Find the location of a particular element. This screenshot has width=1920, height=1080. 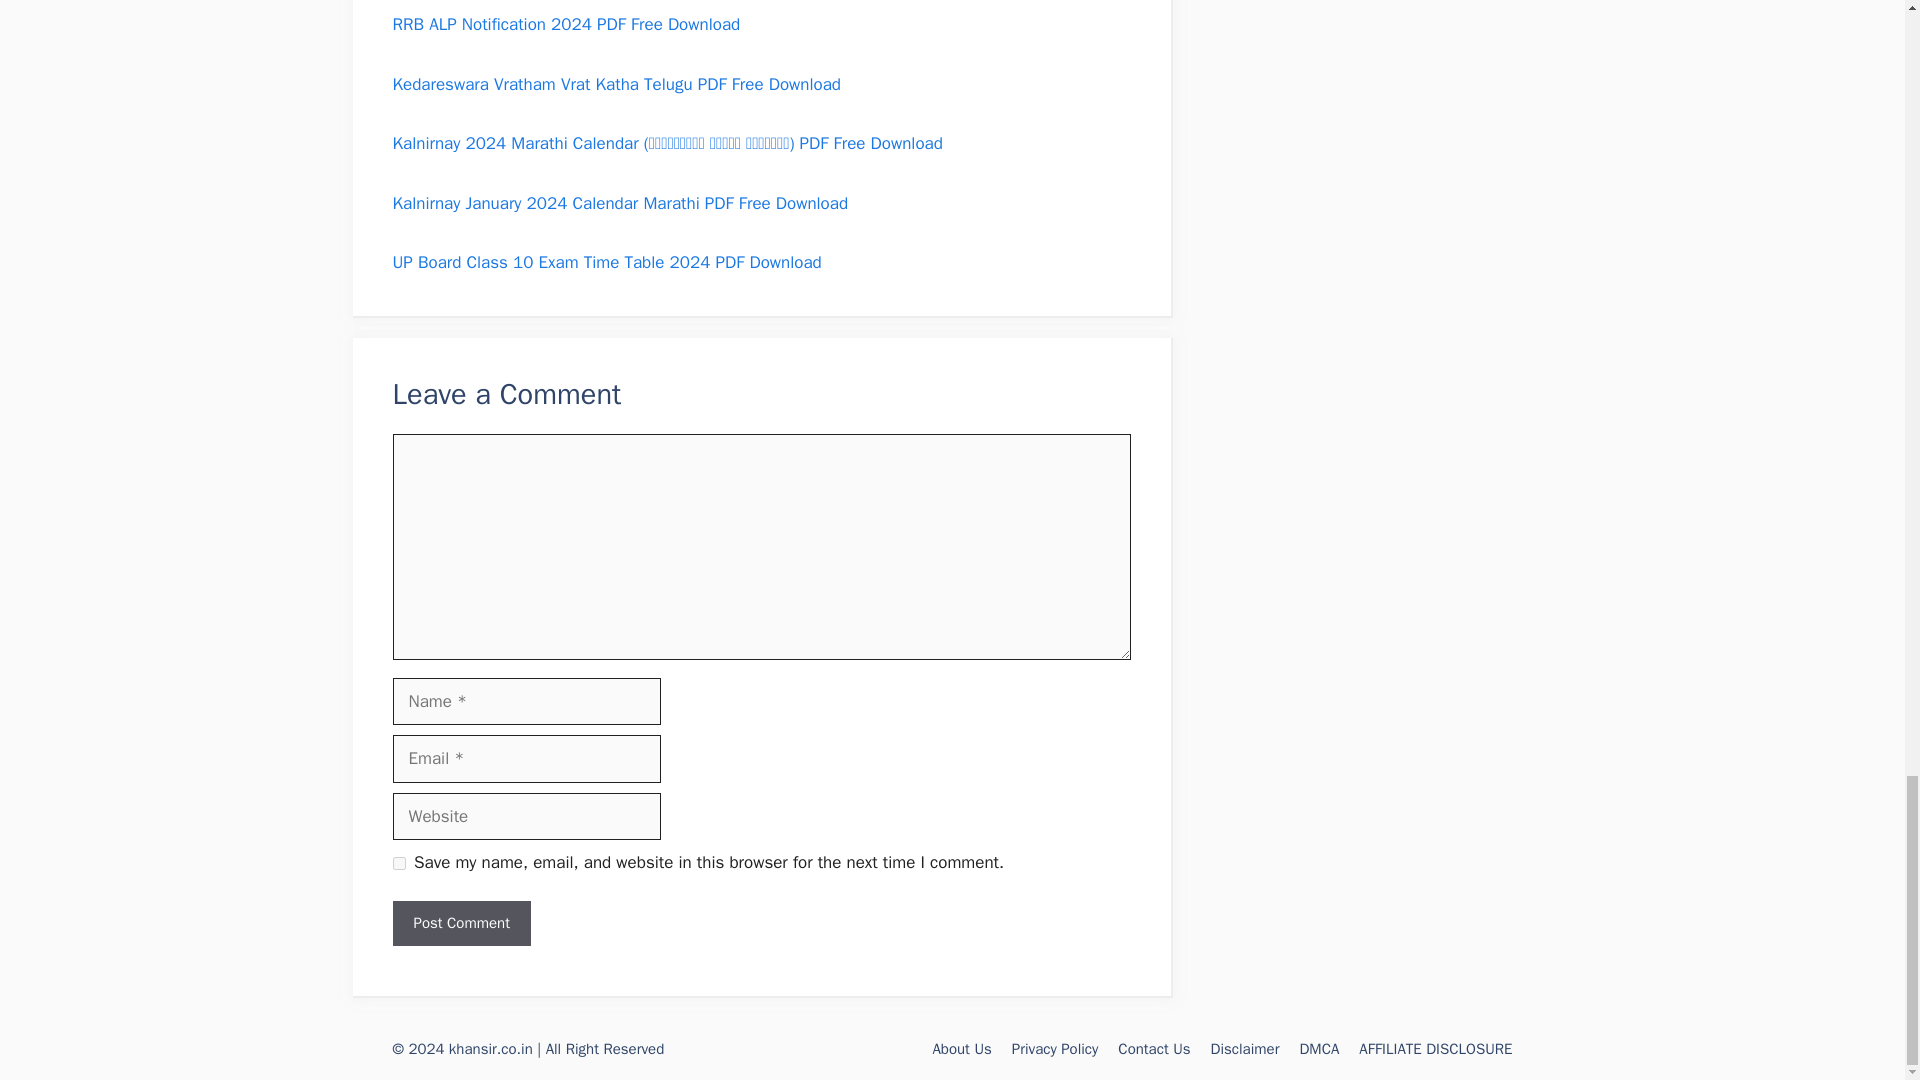

Kedareswara Vratham Vrat Katha Telugu PDF Free Download is located at coordinates (616, 84).